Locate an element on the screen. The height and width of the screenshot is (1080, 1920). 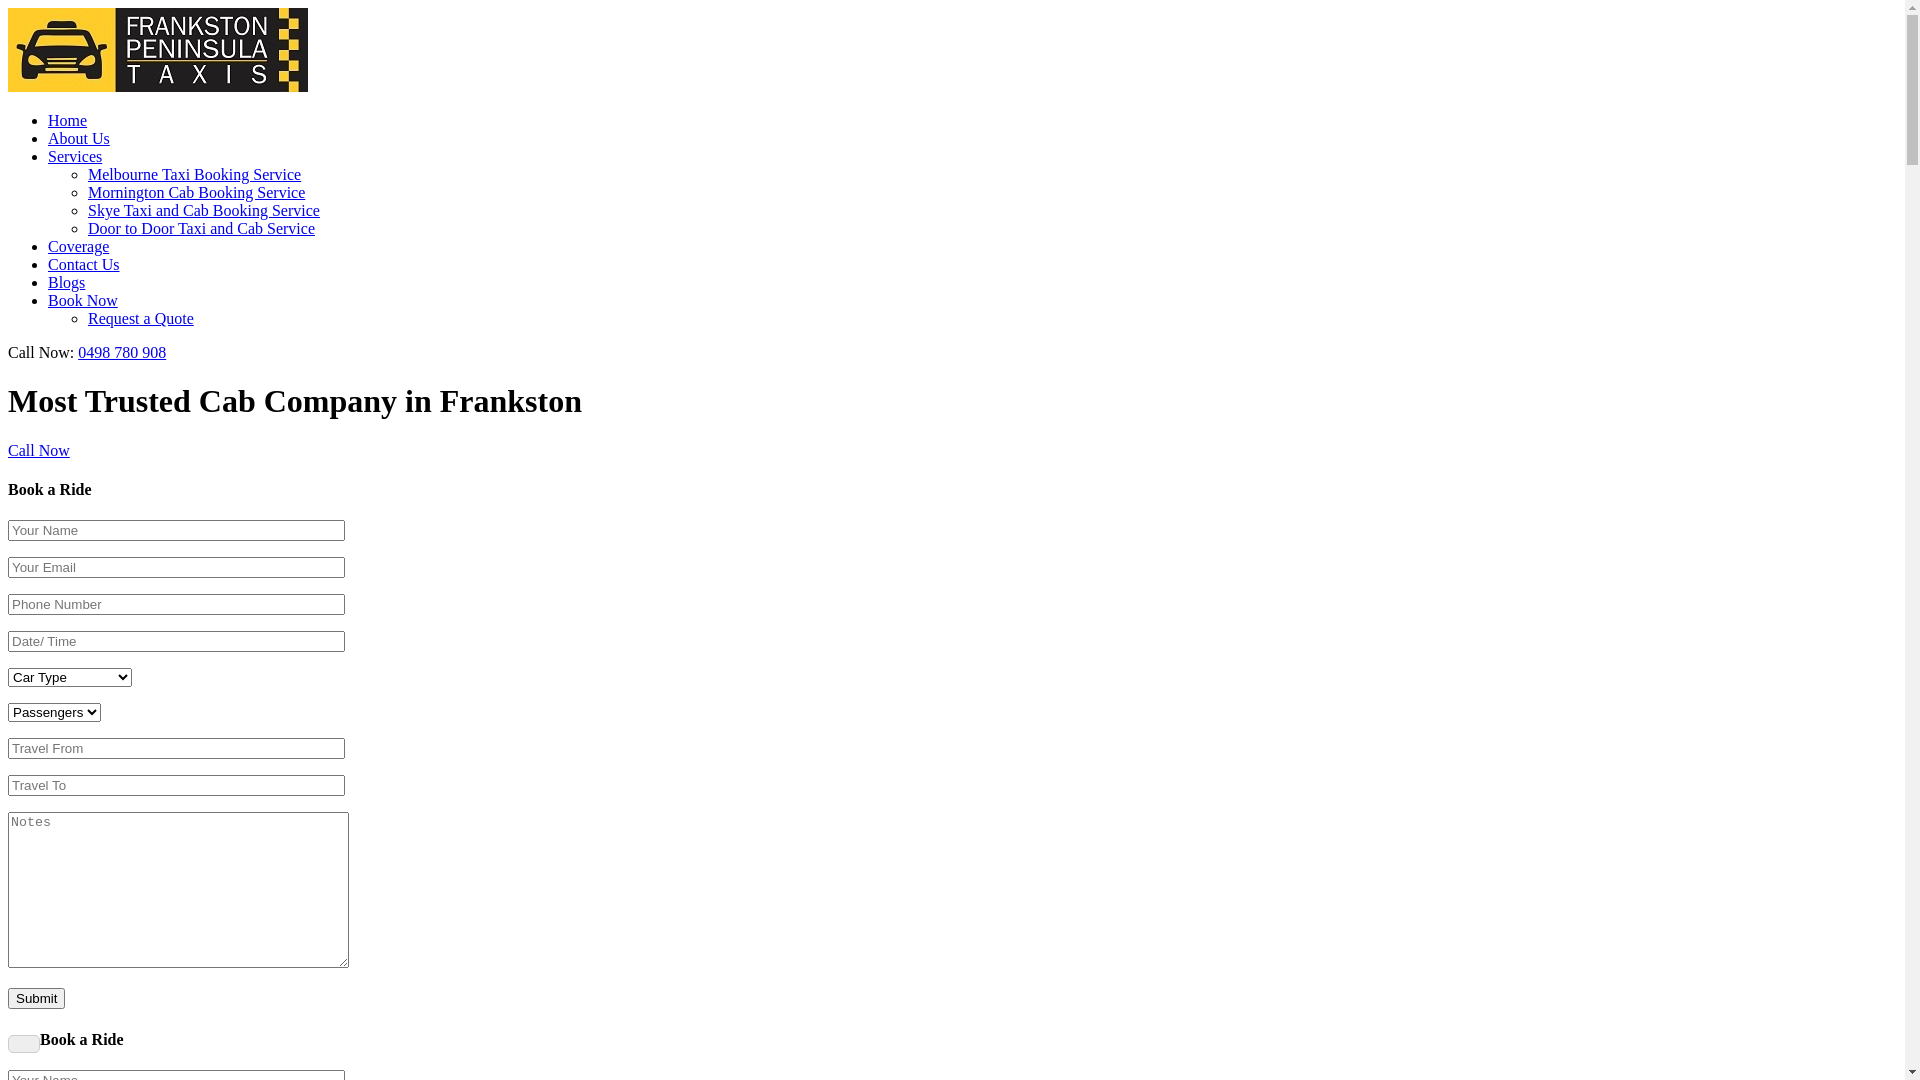
Call Now is located at coordinates (39, 450).